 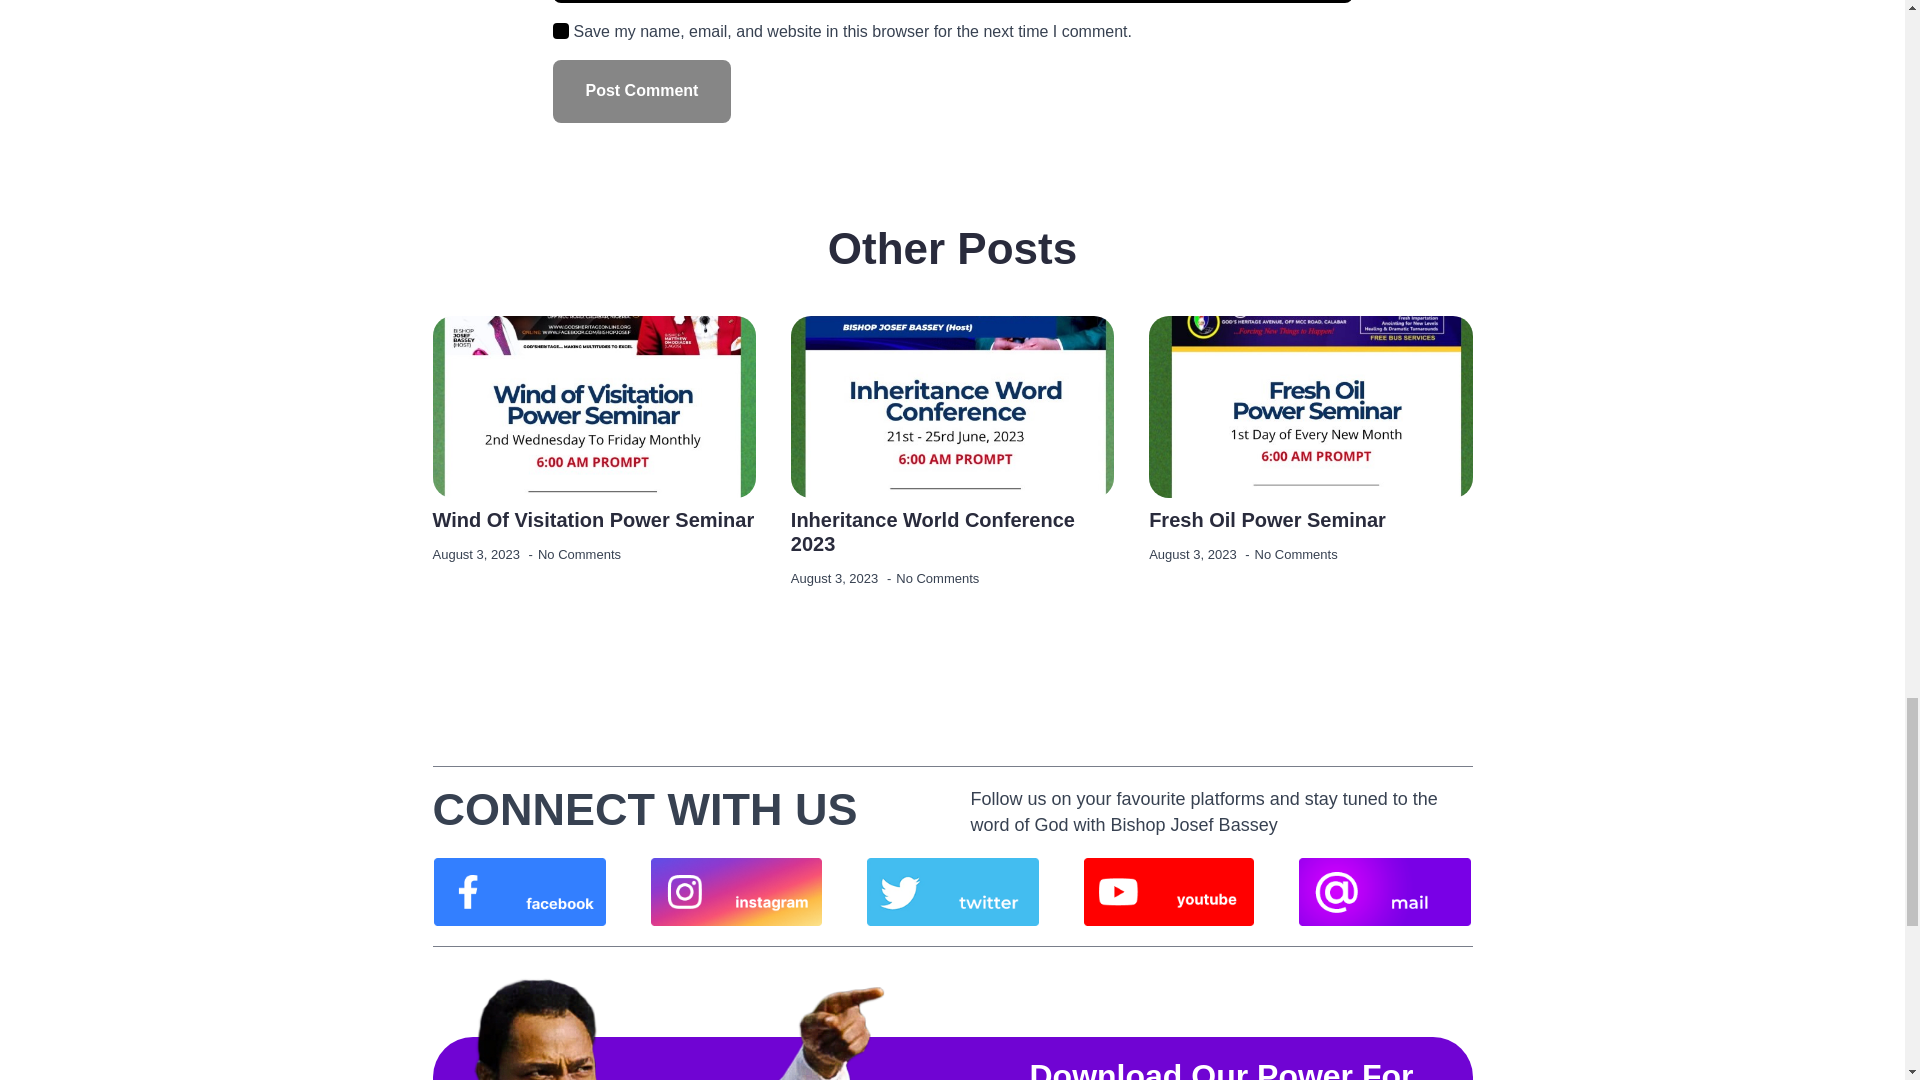 What do you see at coordinates (593, 520) in the screenshot?
I see `Wind Of Visitation Power Seminar` at bounding box center [593, 520].